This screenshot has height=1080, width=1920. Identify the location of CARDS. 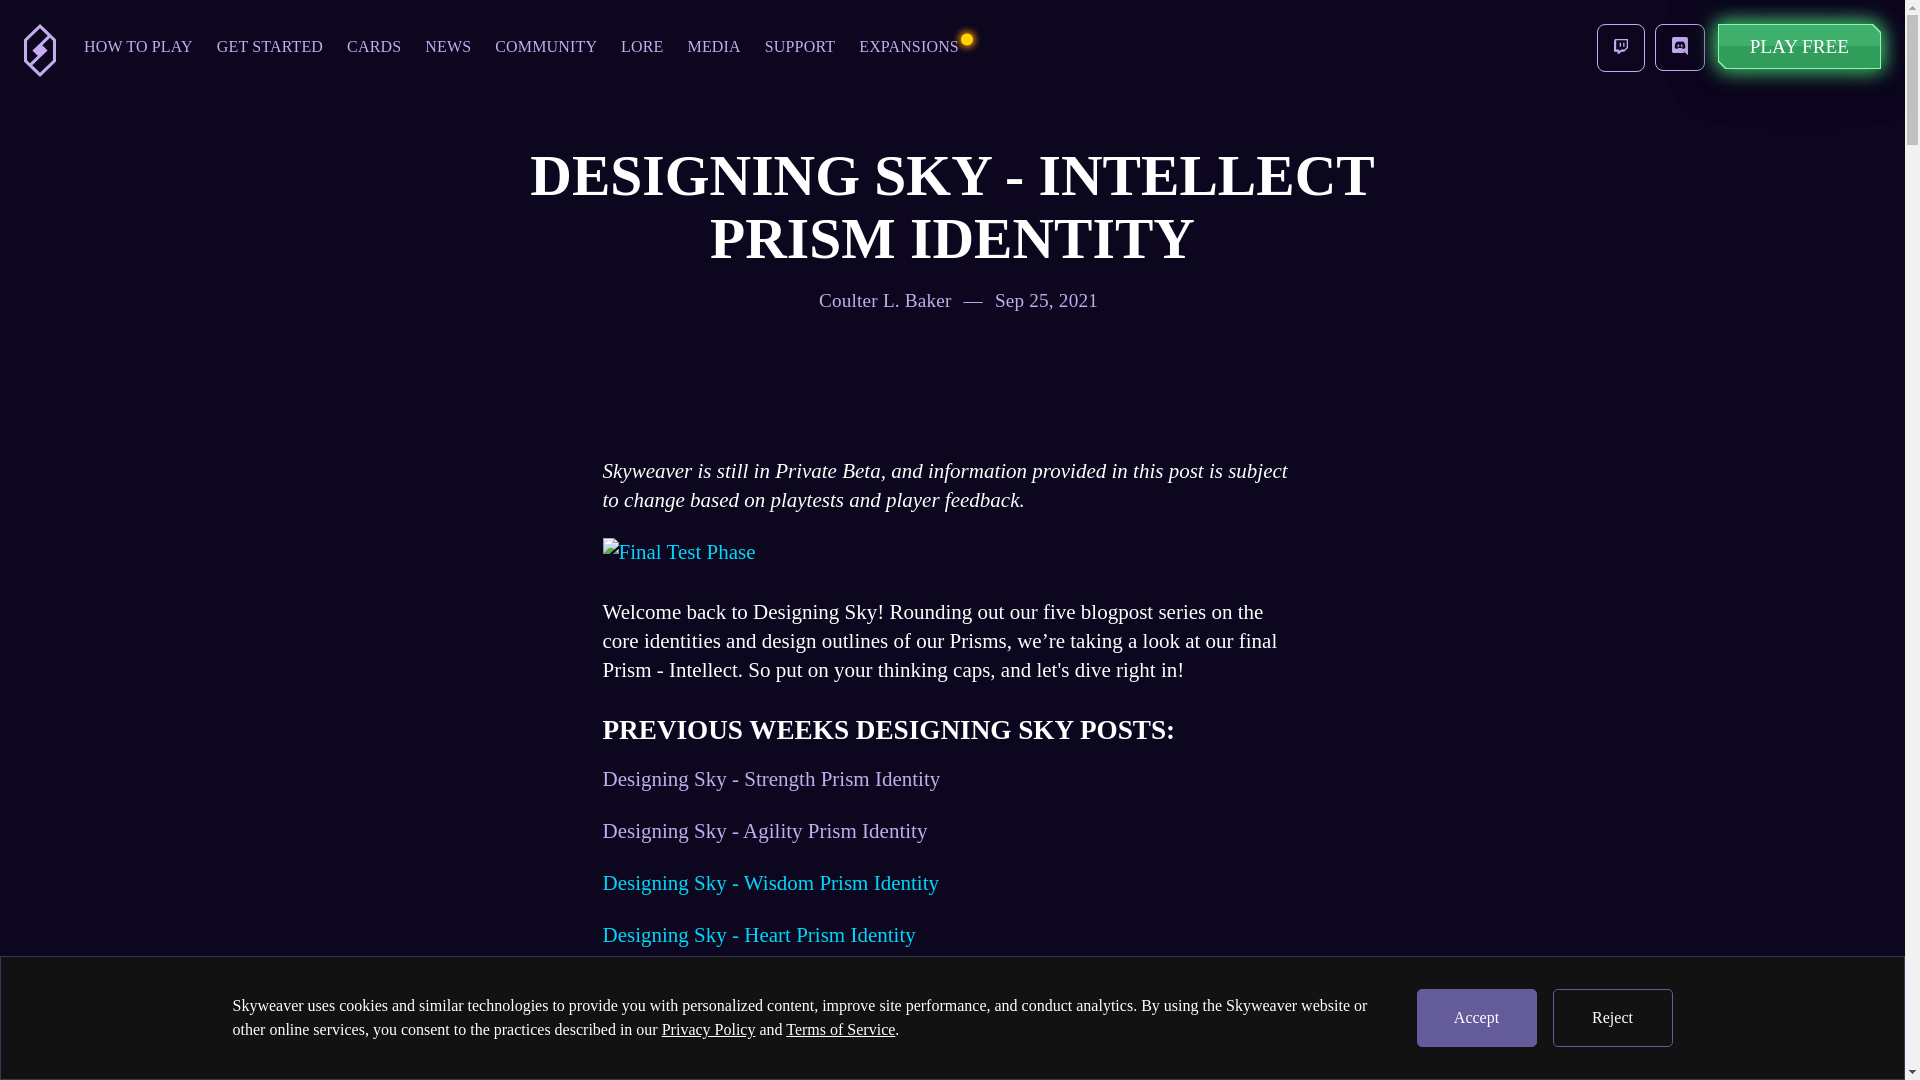
(373, 49).